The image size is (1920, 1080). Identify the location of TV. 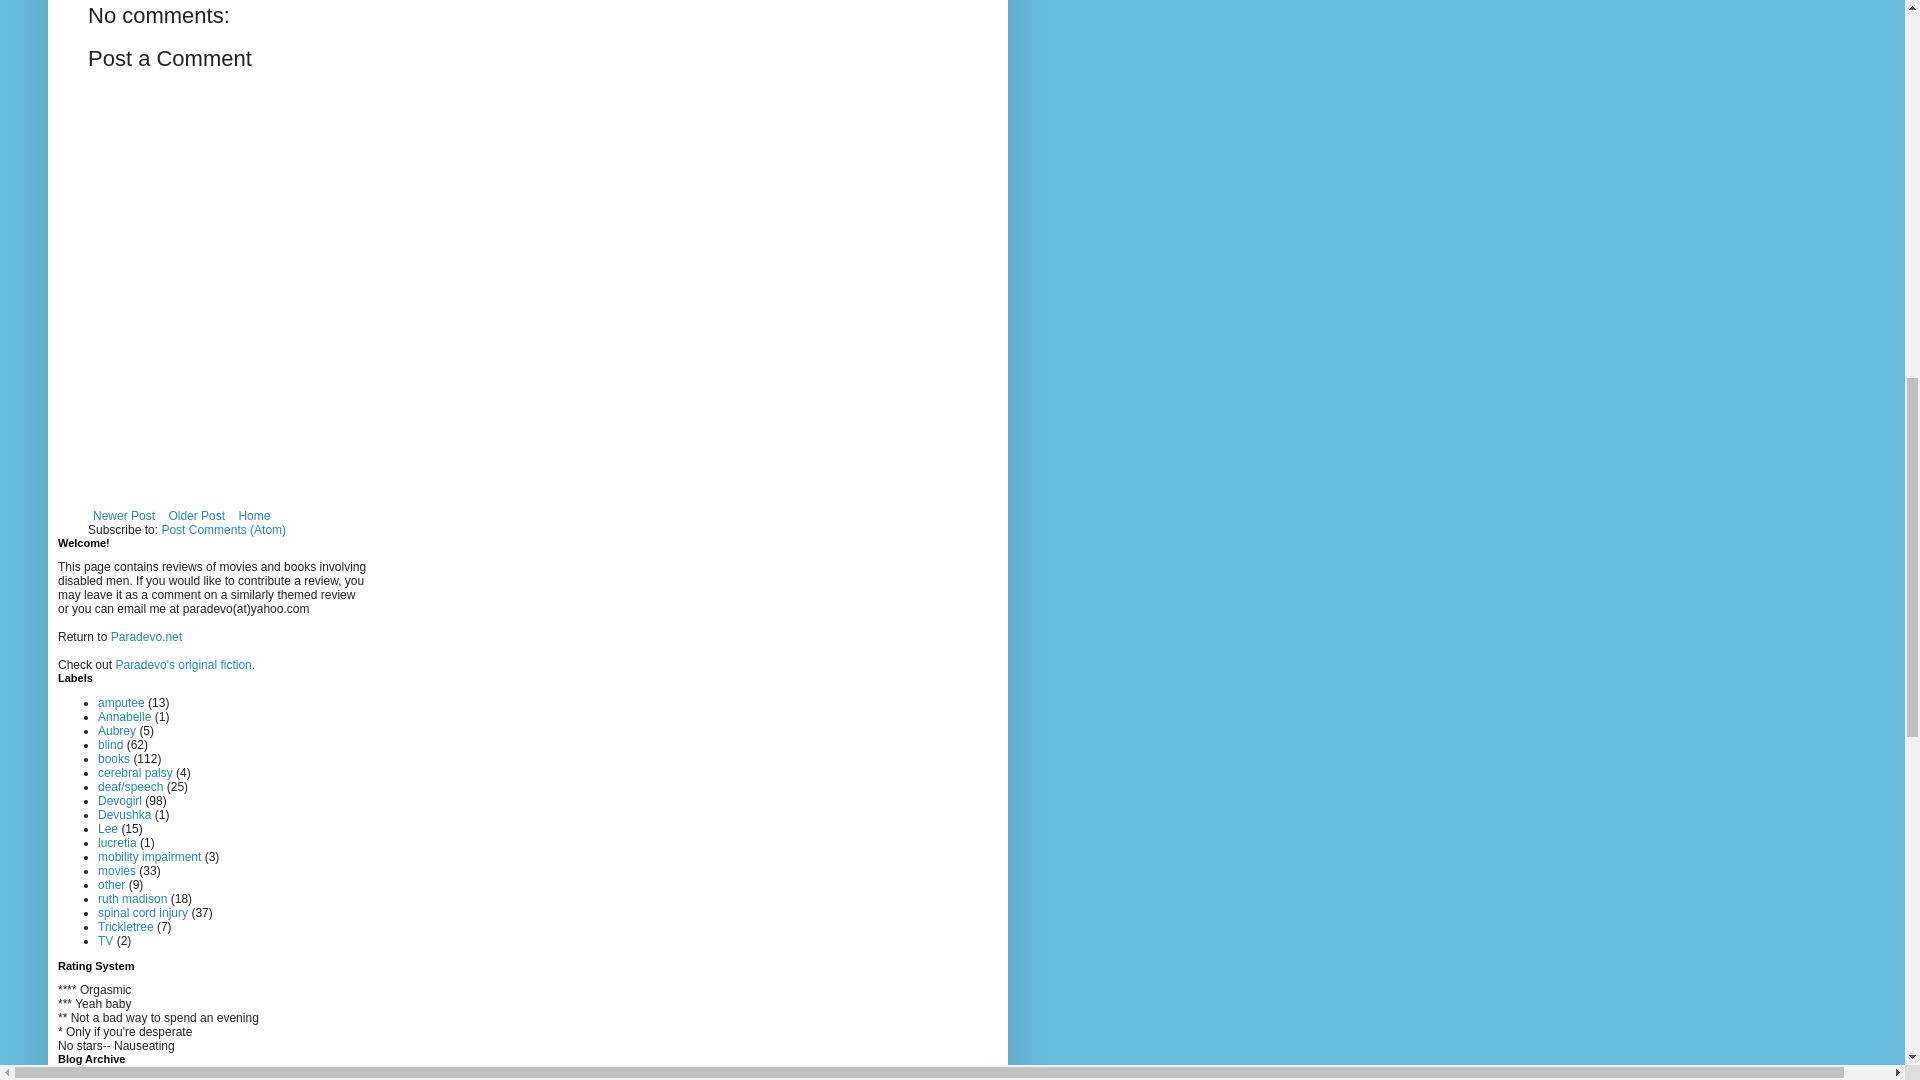
(105, 941).